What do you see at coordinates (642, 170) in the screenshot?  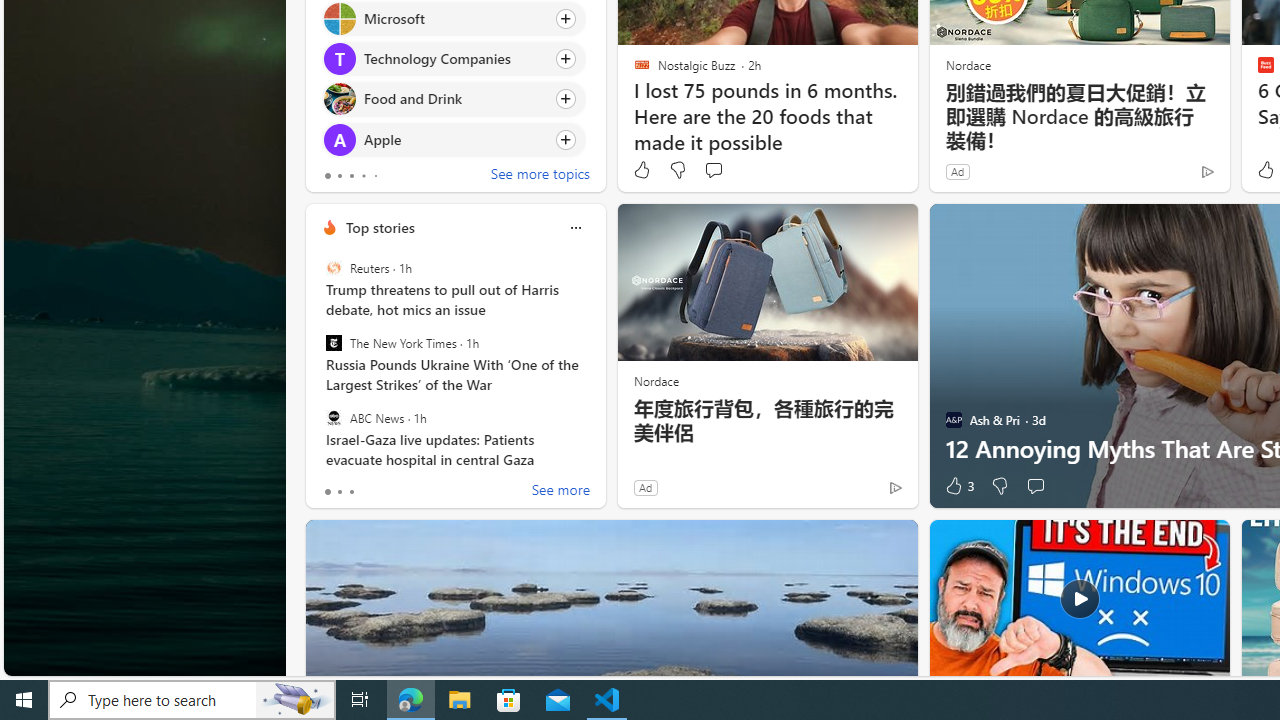 I see `Like` at bounding box center [642, 170].